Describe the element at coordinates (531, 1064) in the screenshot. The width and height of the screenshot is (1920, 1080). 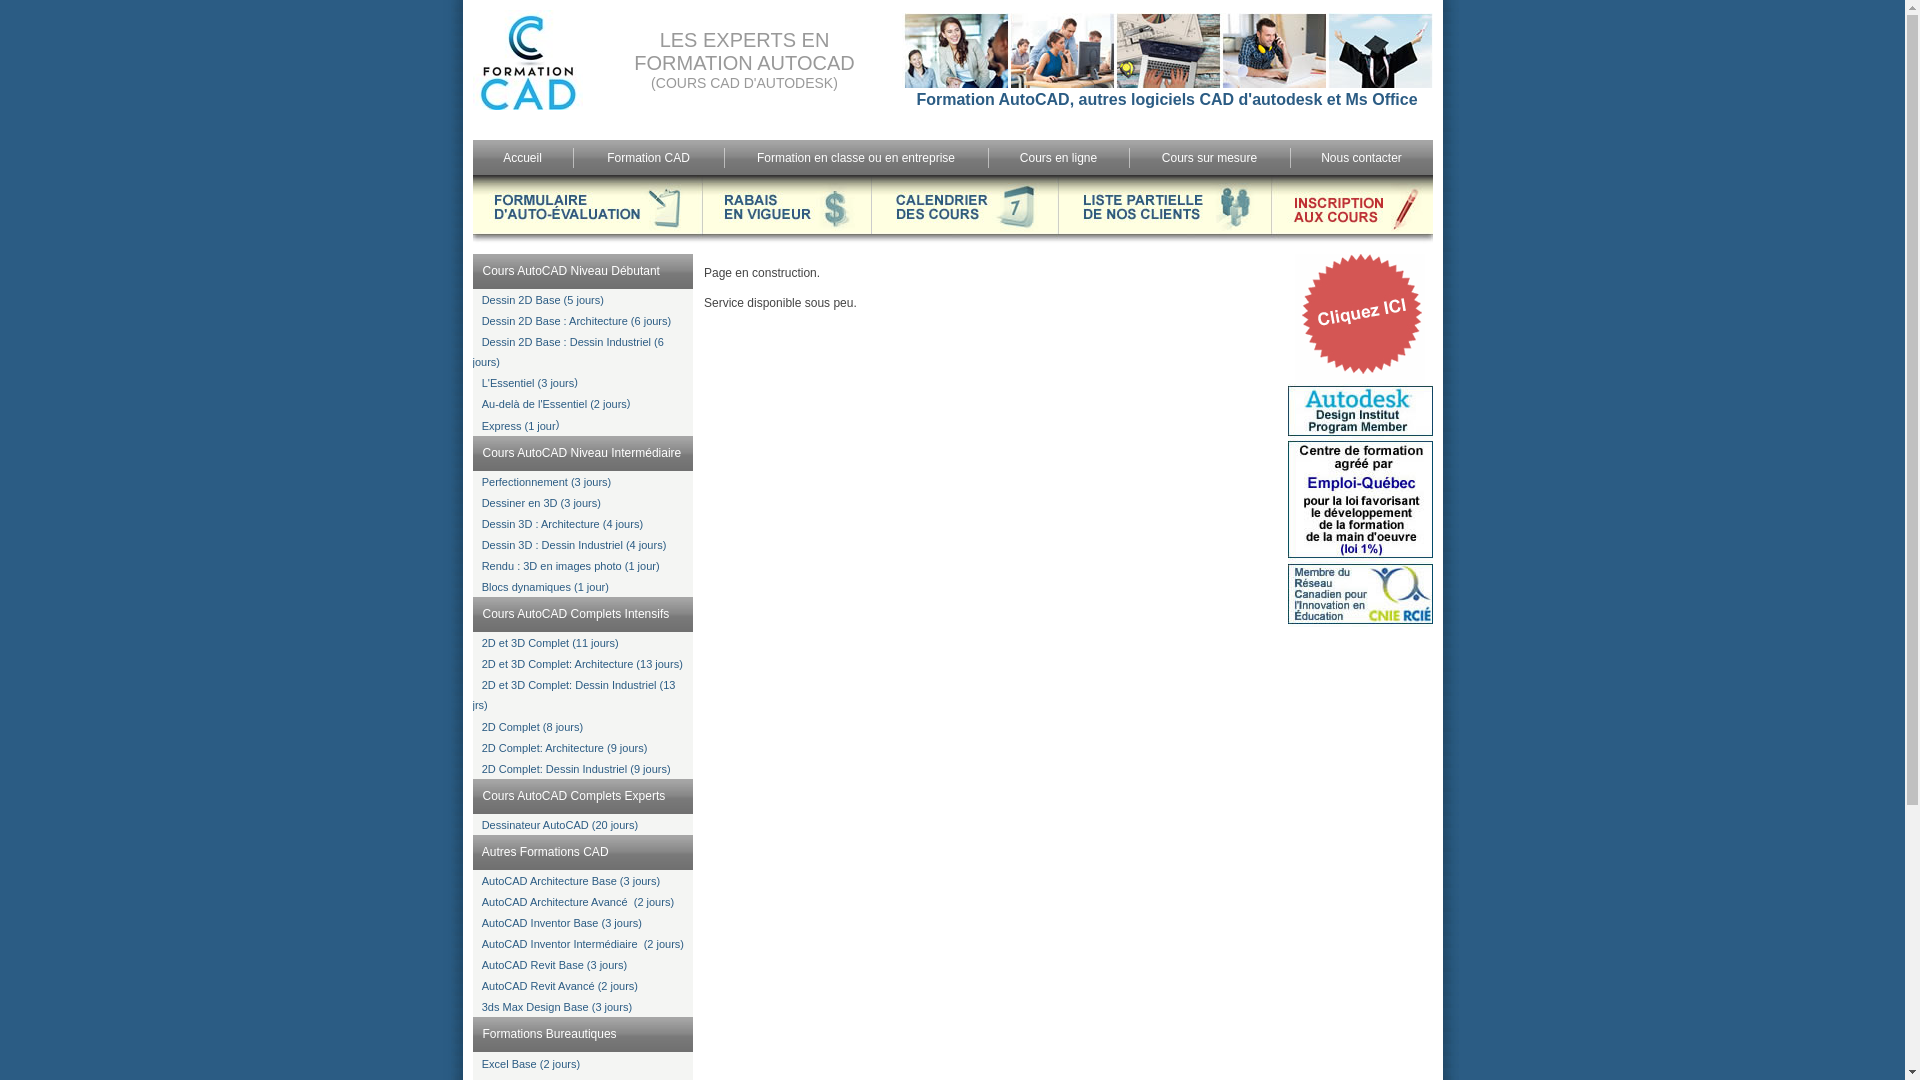
I see `Excel Base (2 jours)` at that location.